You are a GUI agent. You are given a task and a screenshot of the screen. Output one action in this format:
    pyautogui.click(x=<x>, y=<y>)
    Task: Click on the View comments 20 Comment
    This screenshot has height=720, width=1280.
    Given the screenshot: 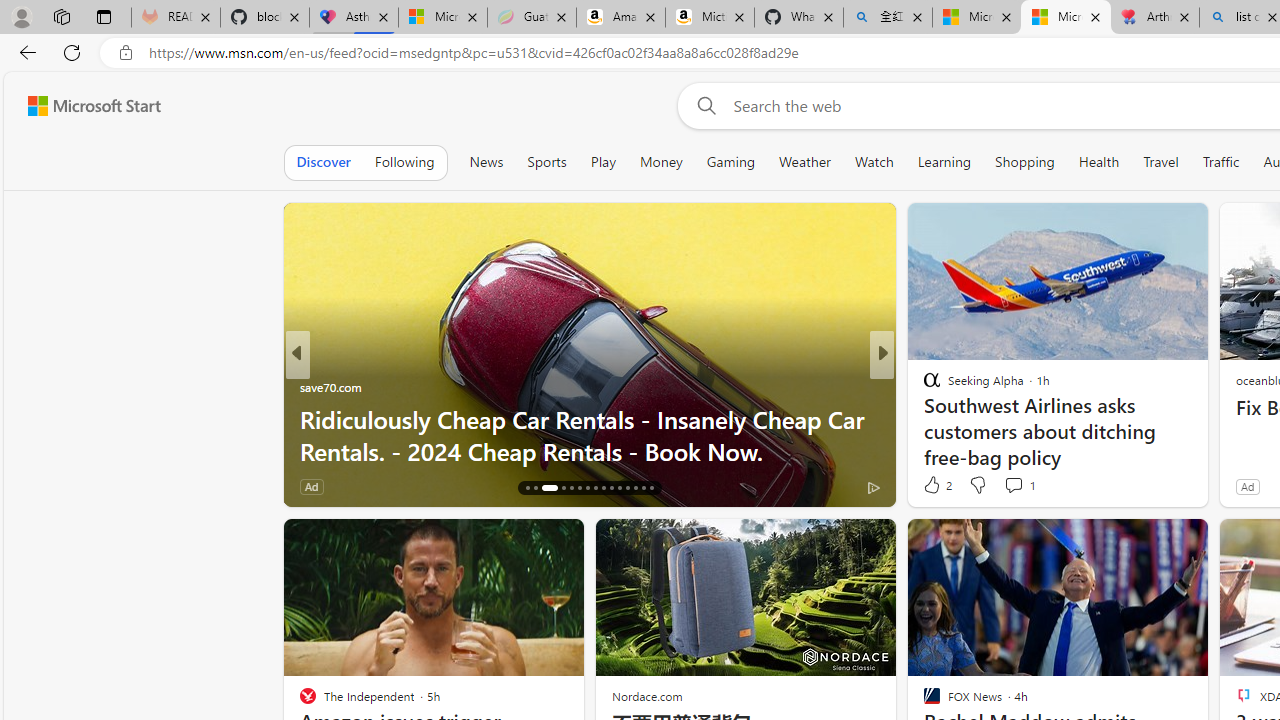 What is the action you would take?
    pyautogui.click(x=1020, y=486)
    